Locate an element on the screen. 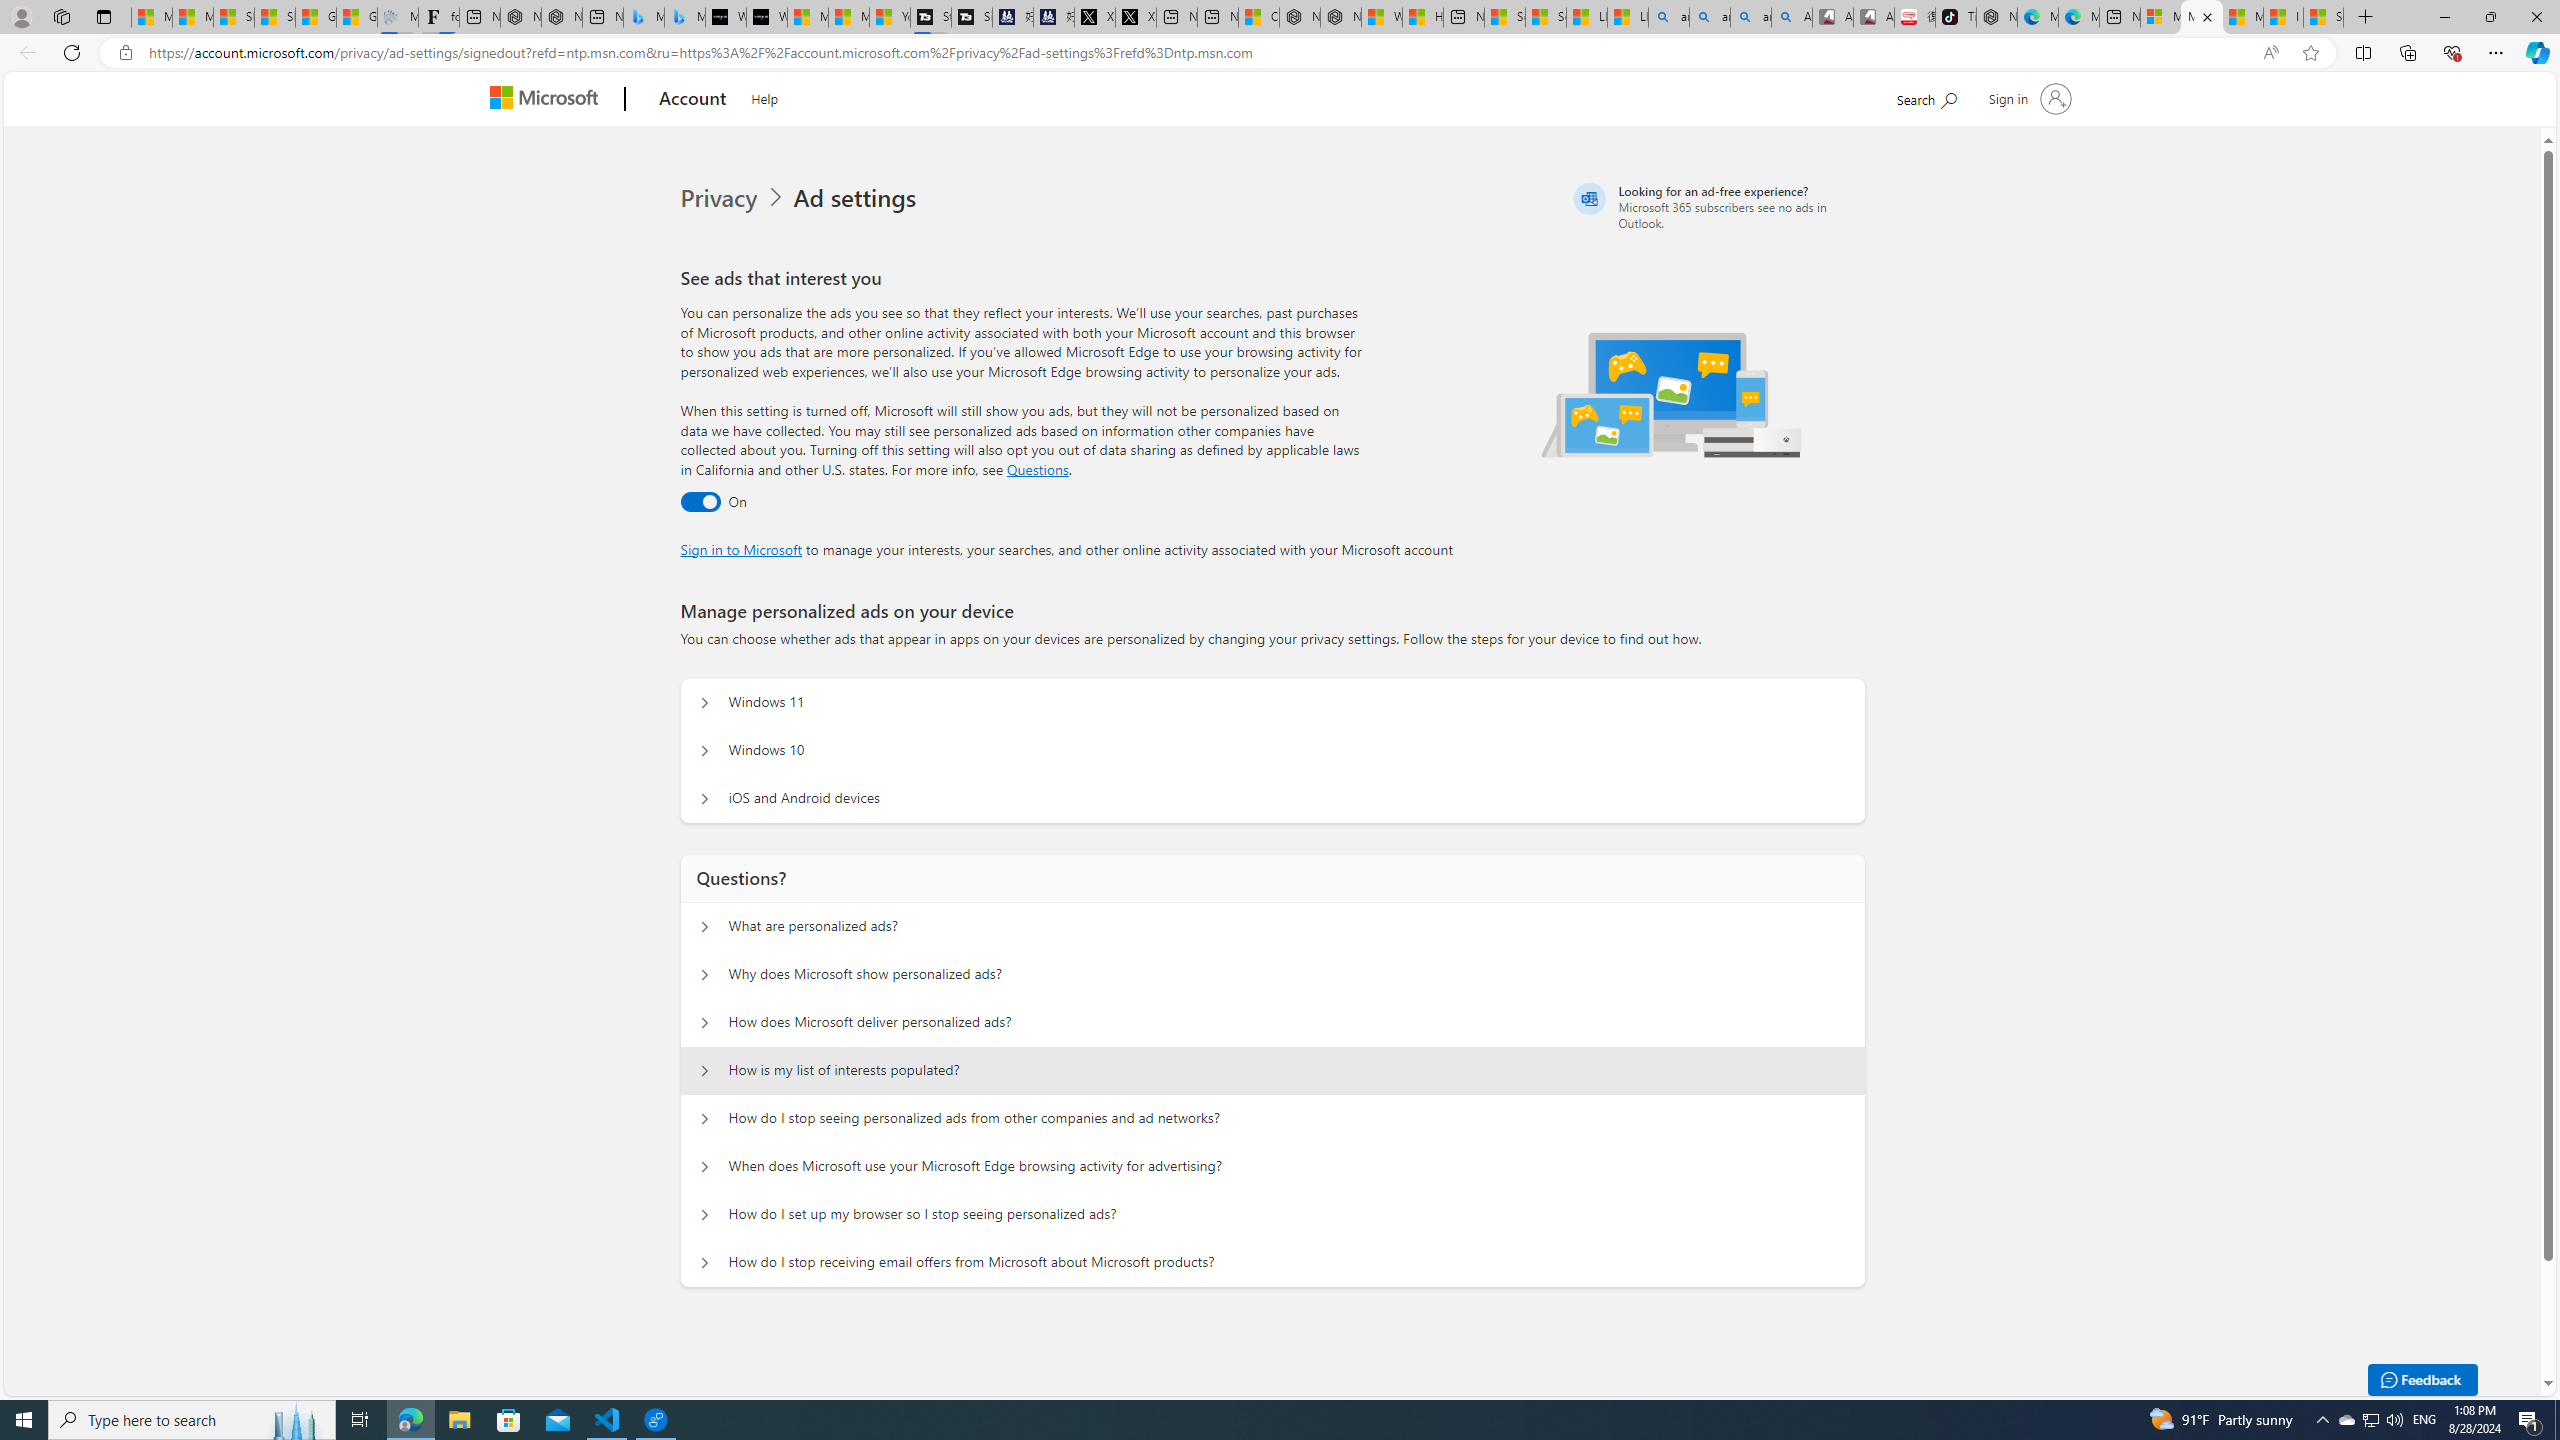 The height and width of the screenshot is (1440, 2560). Illustration of multiple devices is located at coordinates (1672, 394).